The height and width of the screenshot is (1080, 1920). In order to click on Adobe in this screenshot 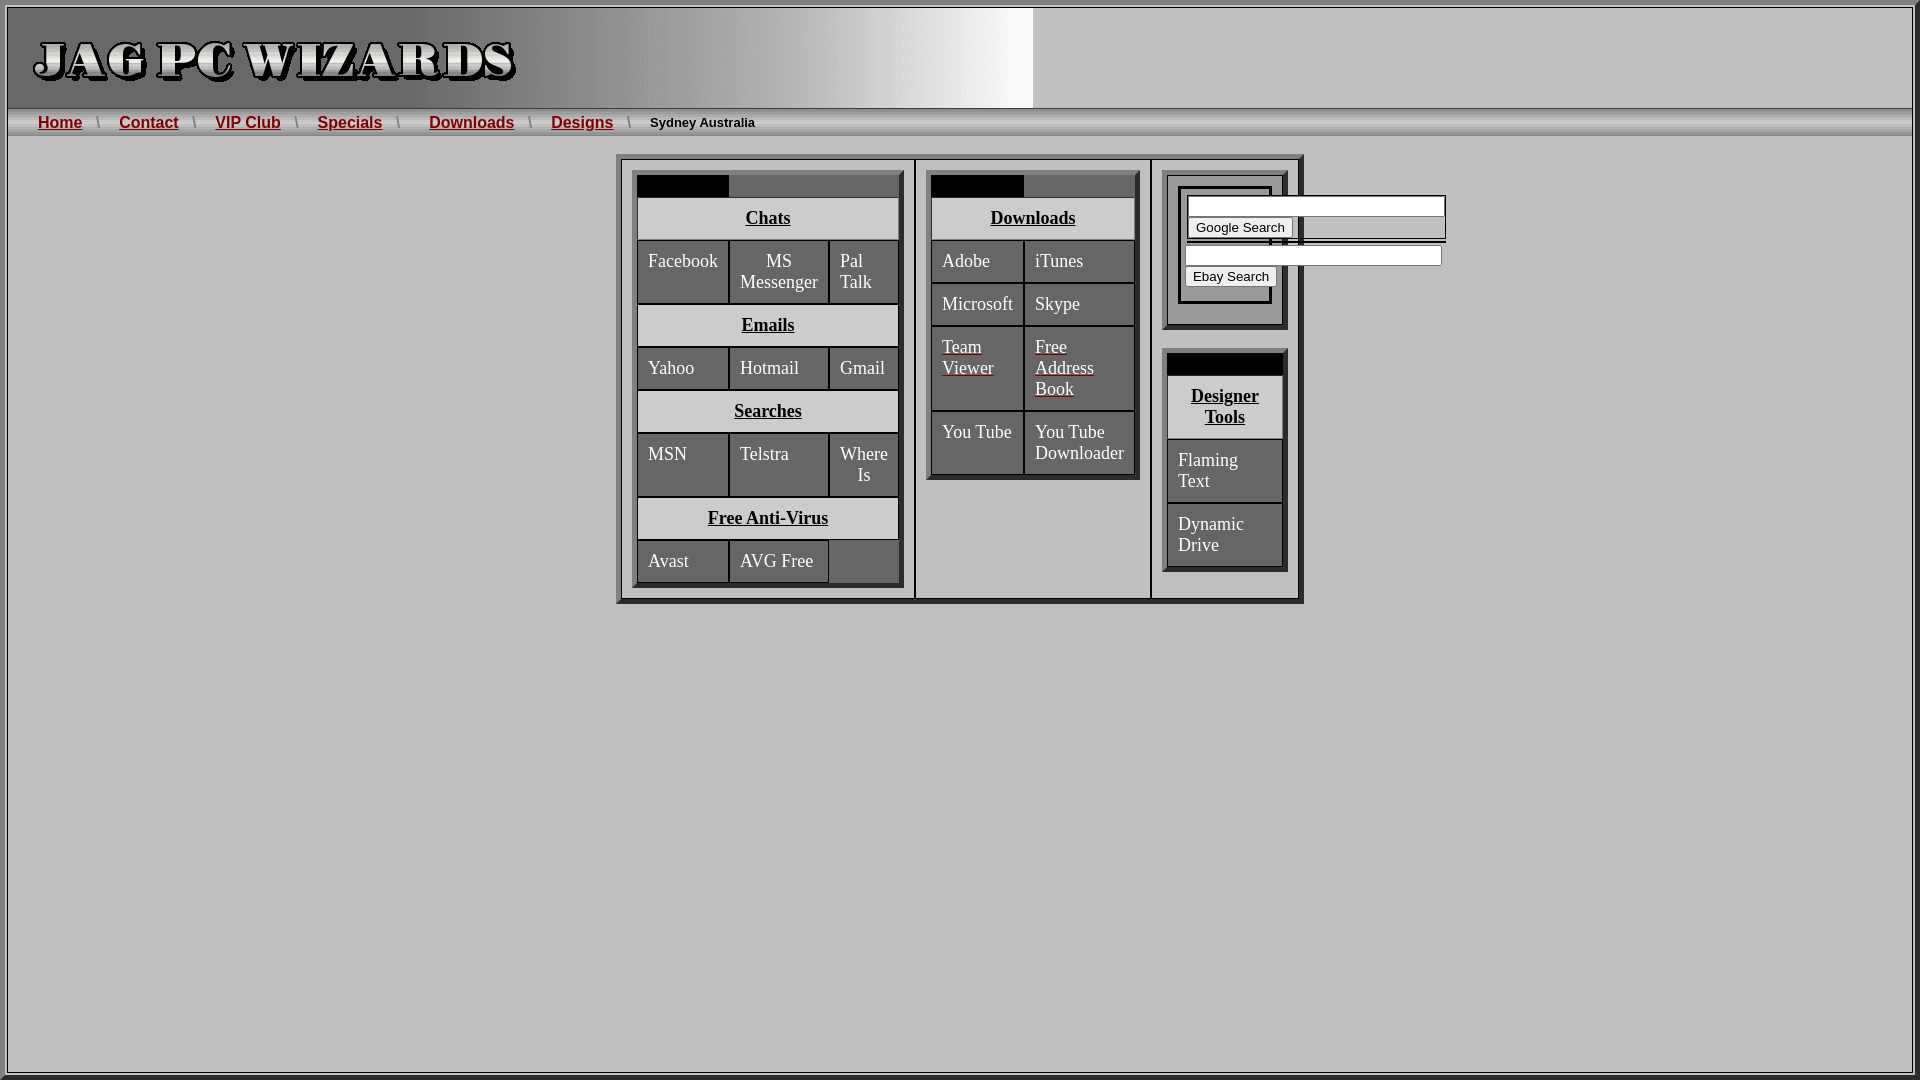, I will do `click(966, 262)`.